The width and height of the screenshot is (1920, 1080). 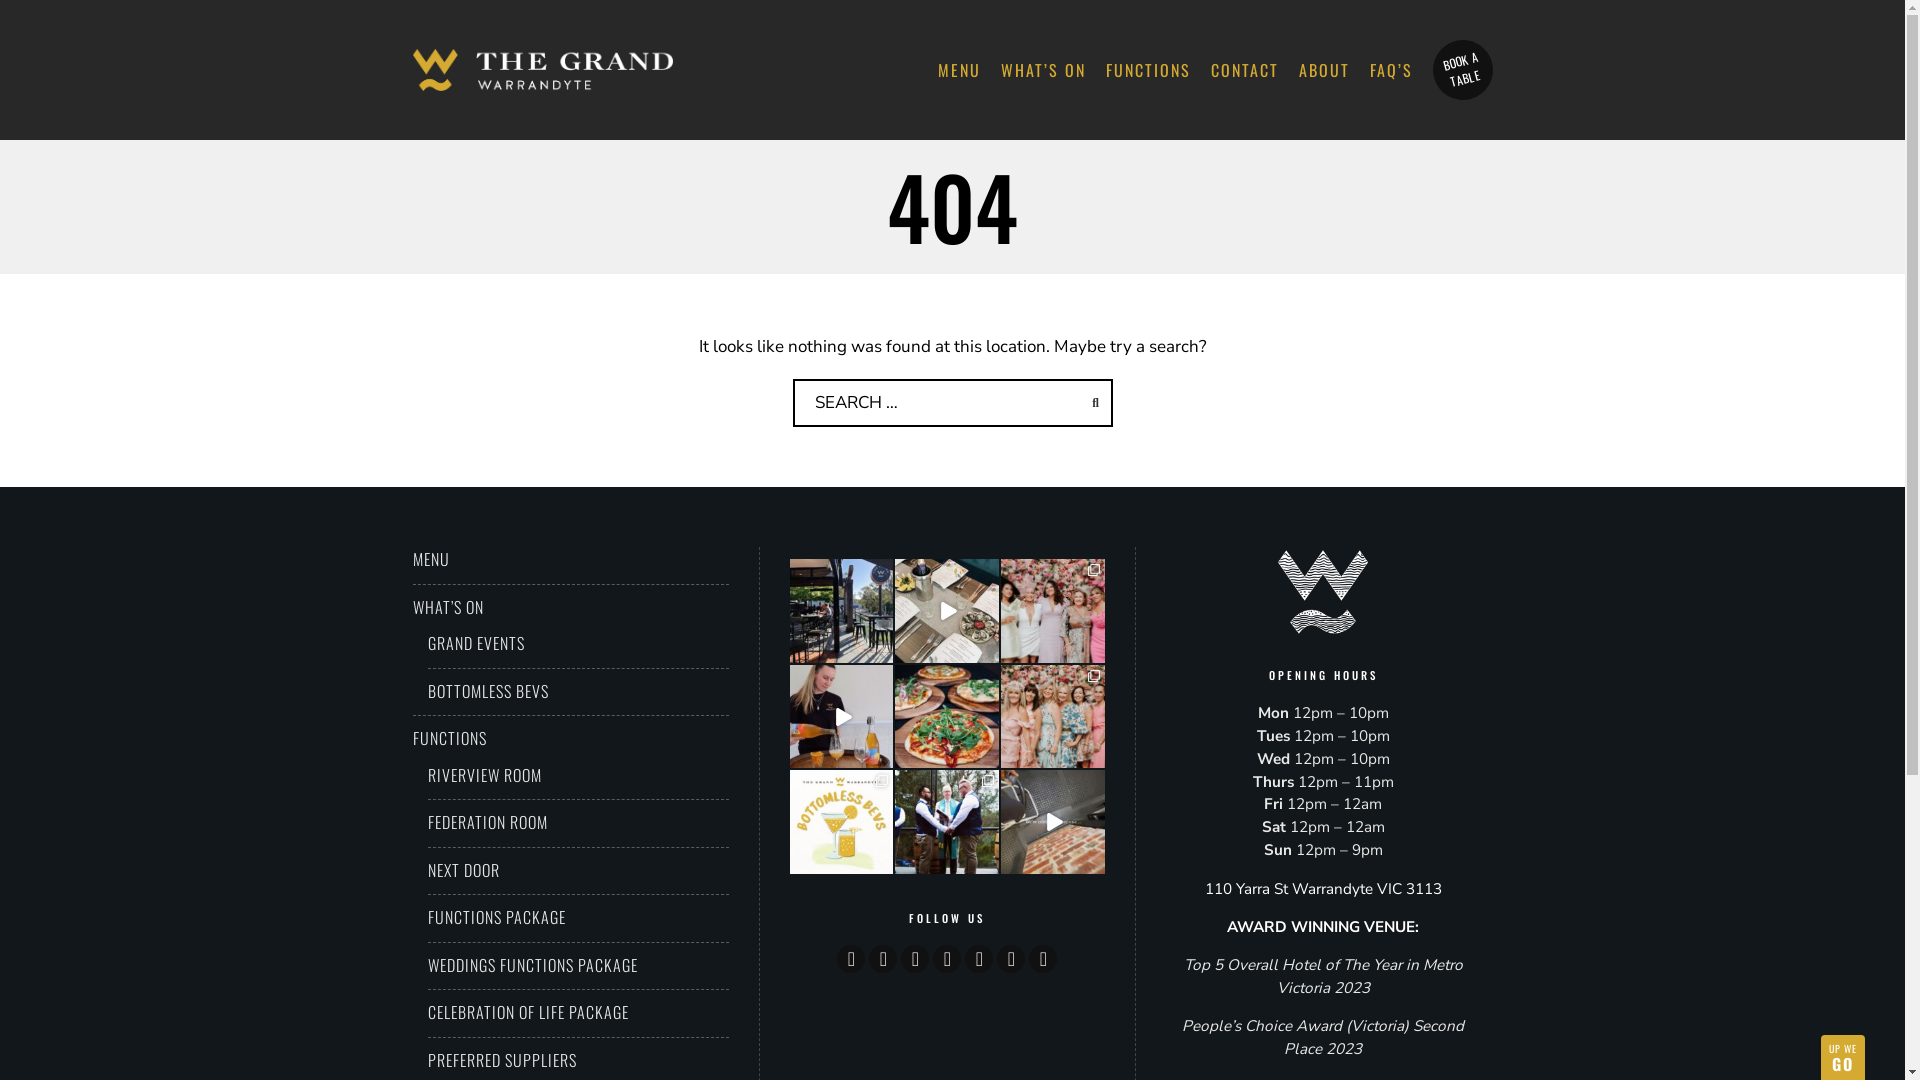 What do you see at coordinates (488, 690) in the screenshot?
I see `BOTTOMLESS BEVS` at bounding box center [488, 690].